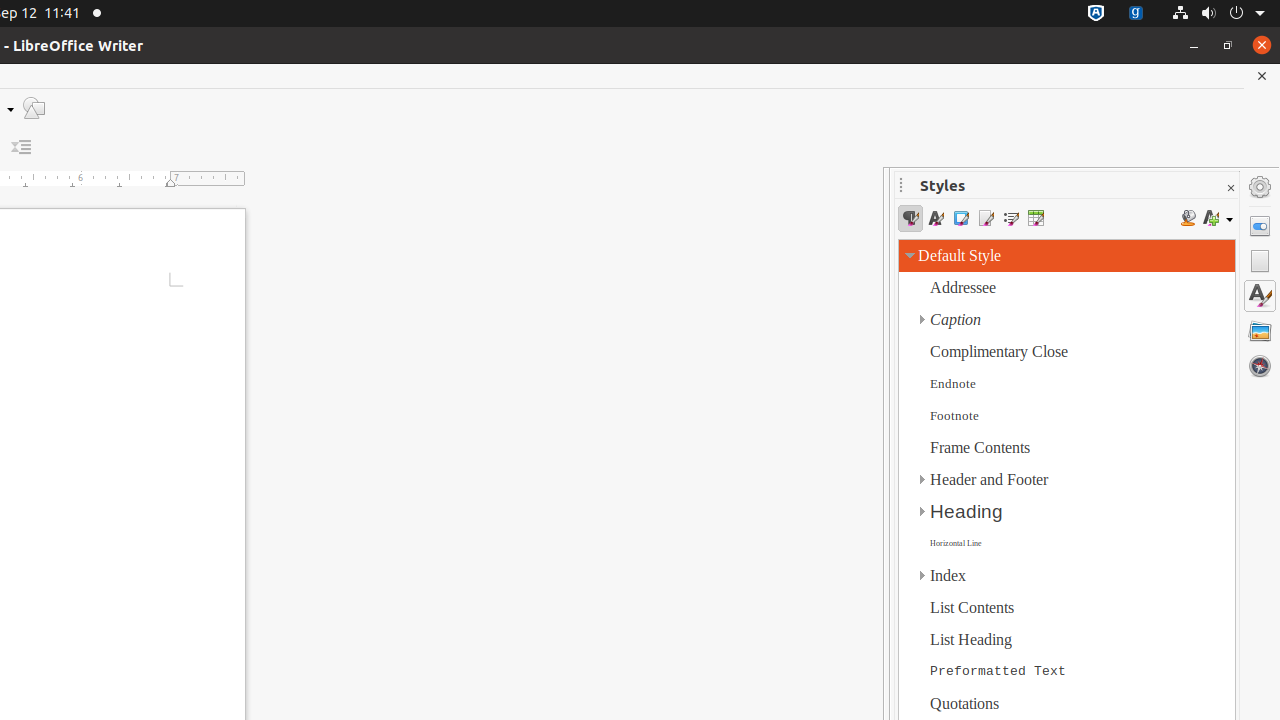 The width and height of the screenshot is (1280, 720). I want to click on Paragraph Styles, so click(910, 218).